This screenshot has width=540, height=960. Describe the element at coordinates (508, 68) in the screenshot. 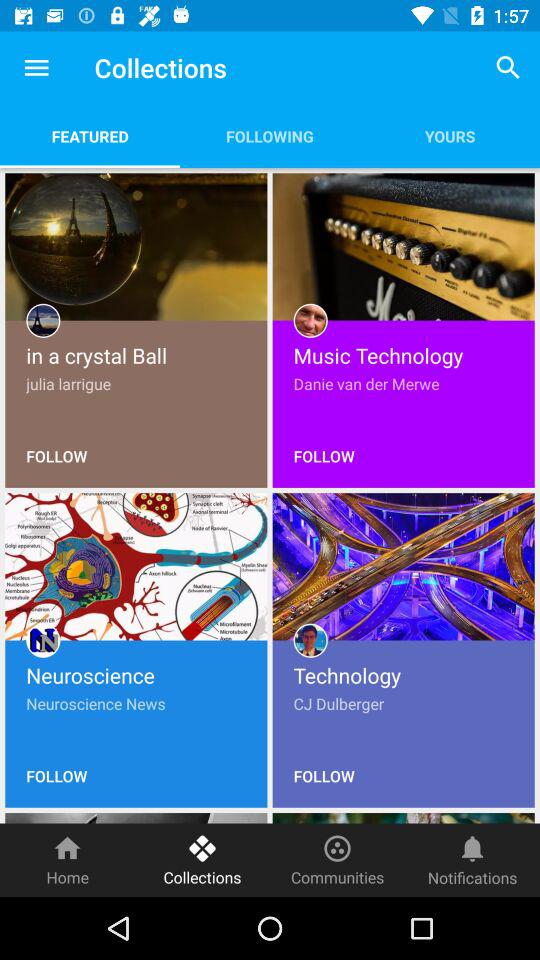

I see `click the app next to following item` at that location.